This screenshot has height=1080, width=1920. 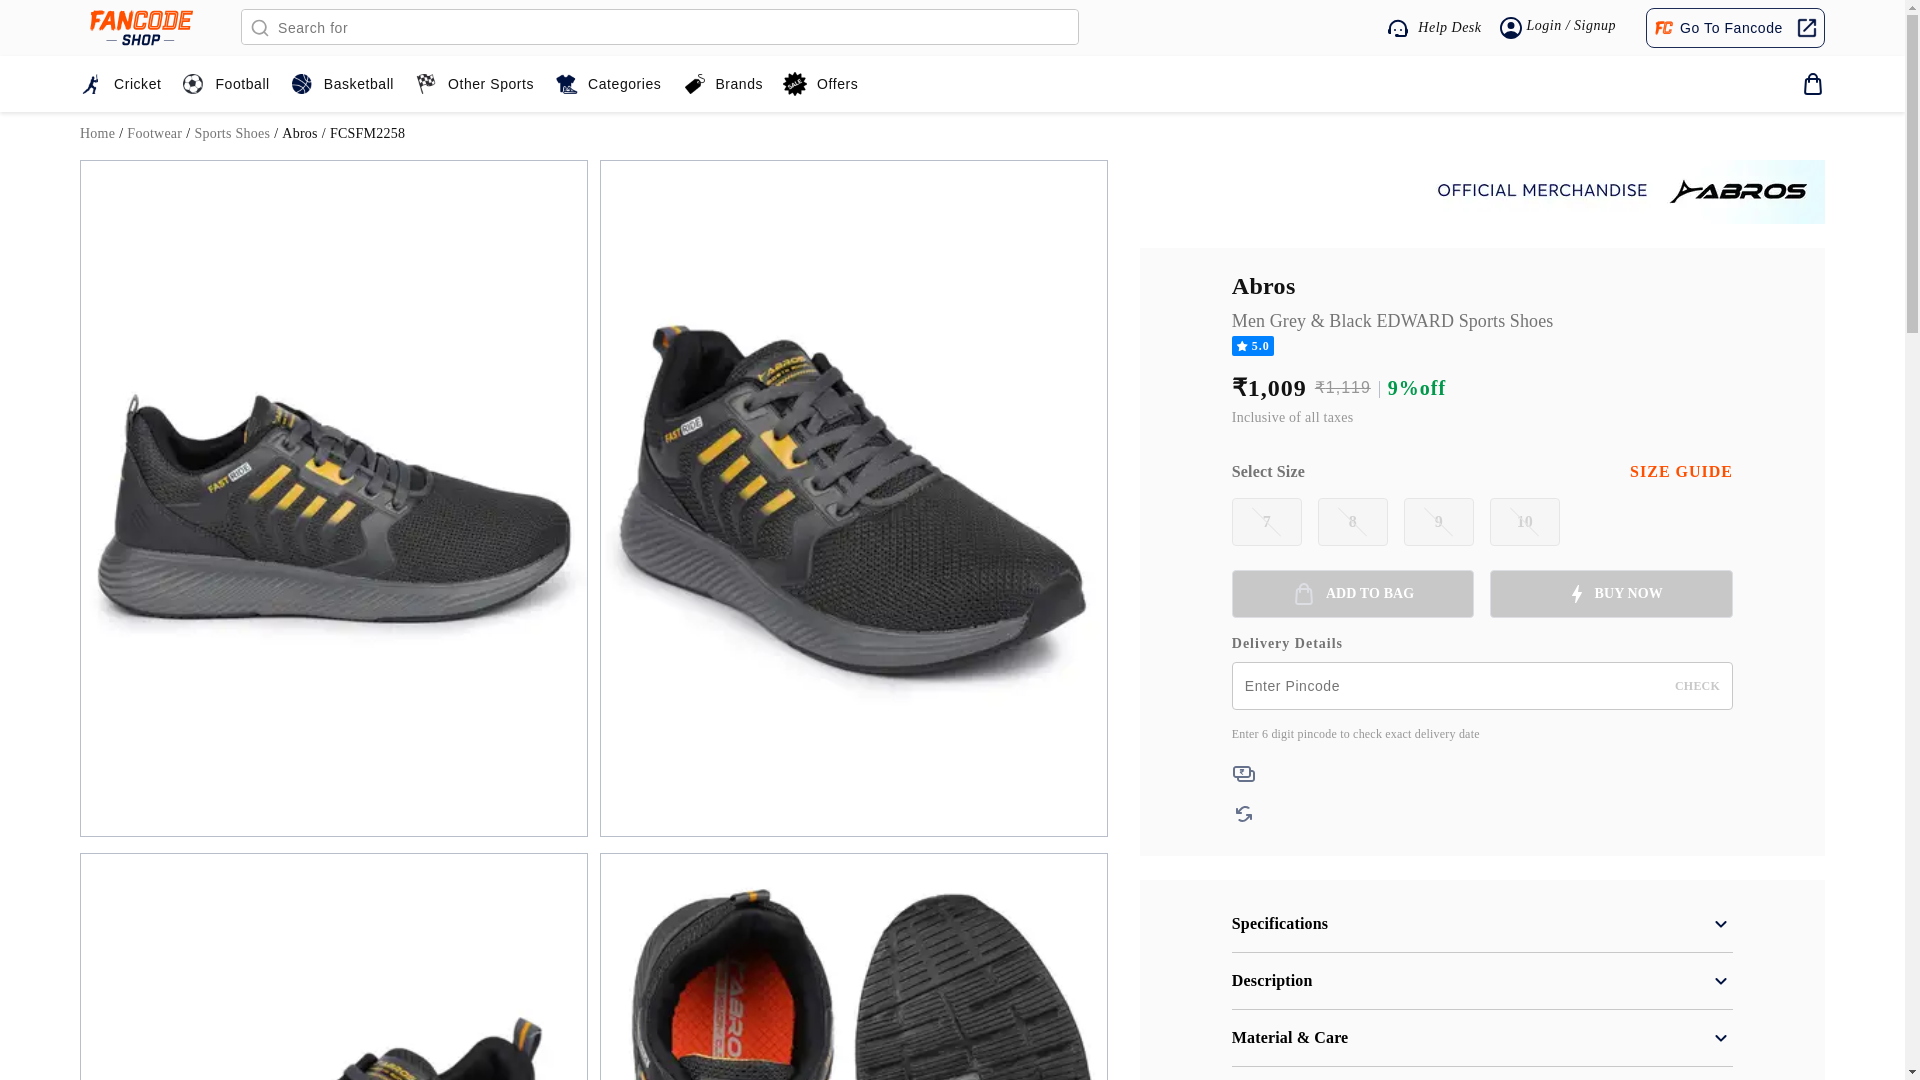 What do you see at coordinates (1433, 28) in the screenshot?
I see `Help Desk` at bounding box center [1433, 28].